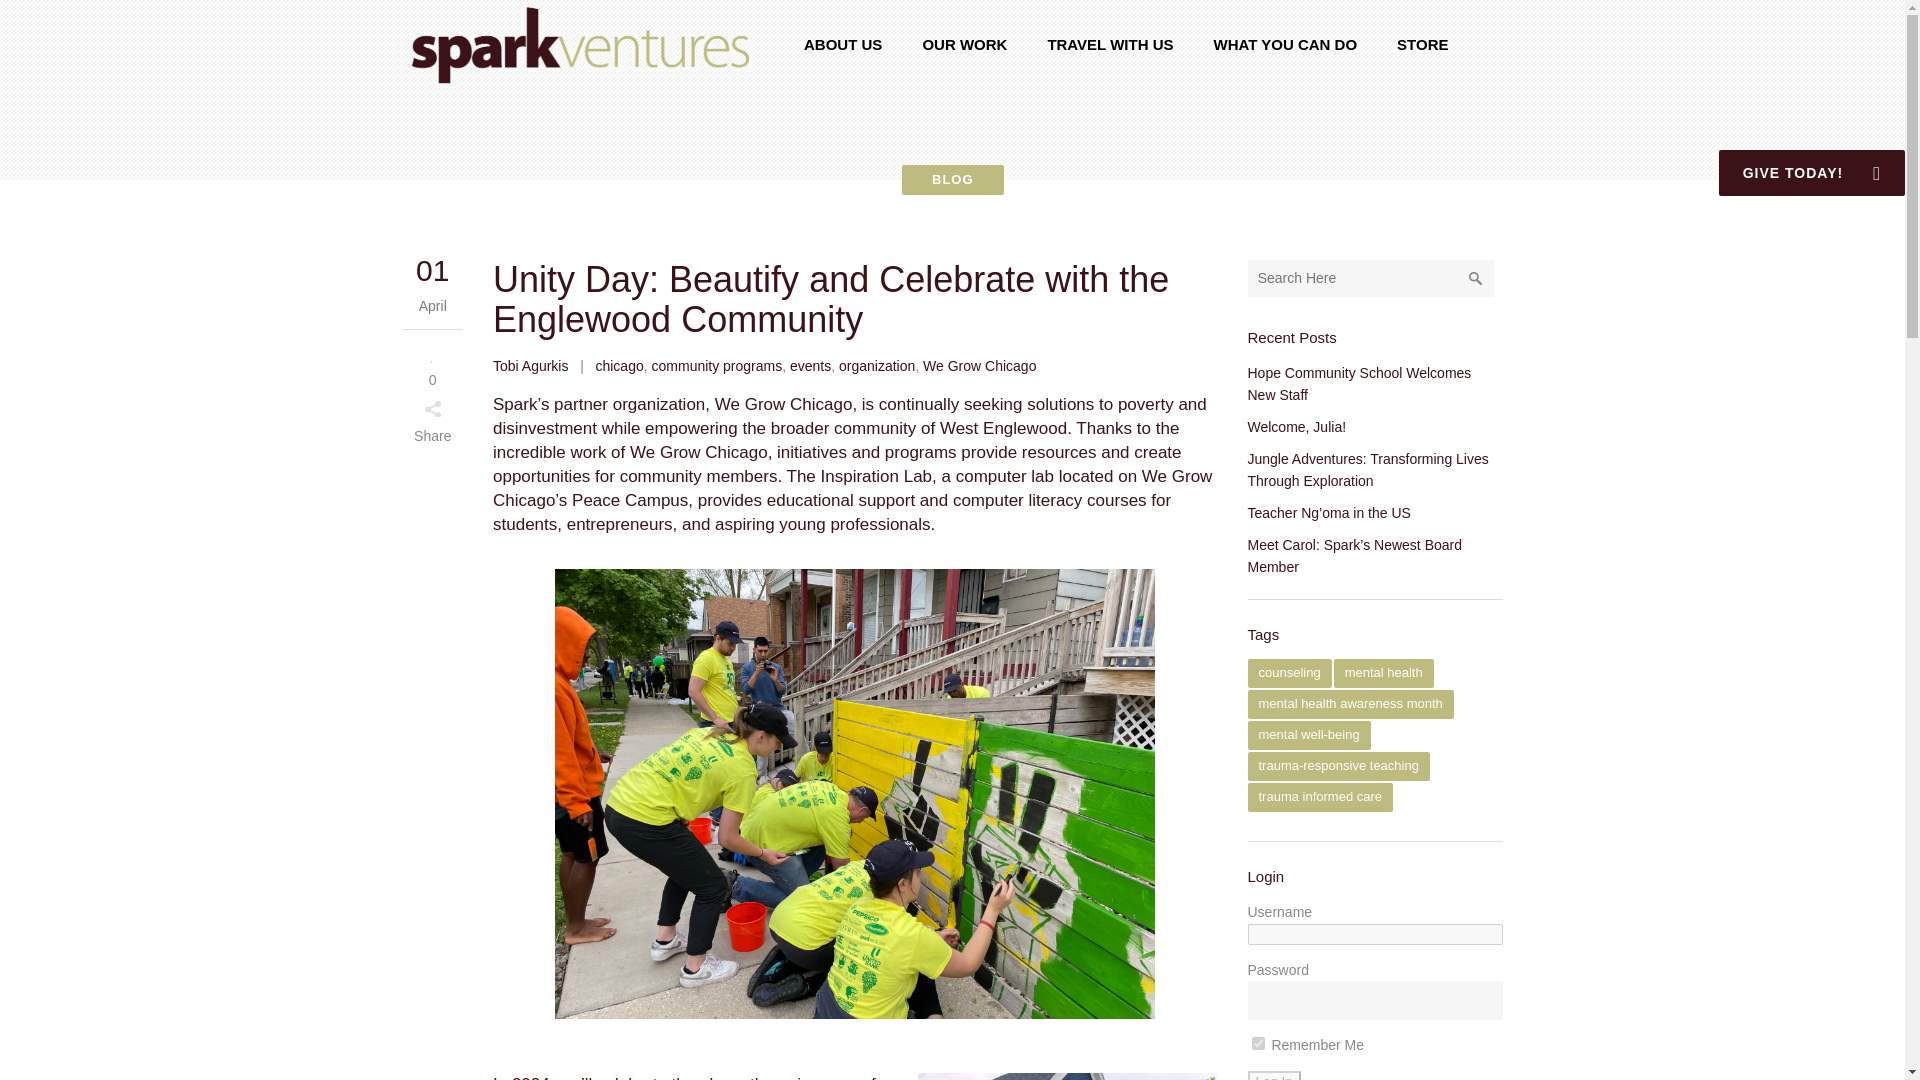 The image size is (1920, 1080). Describe the element at coordinates (1274, 1076) in the screenshot. I see `Log In` at that location.